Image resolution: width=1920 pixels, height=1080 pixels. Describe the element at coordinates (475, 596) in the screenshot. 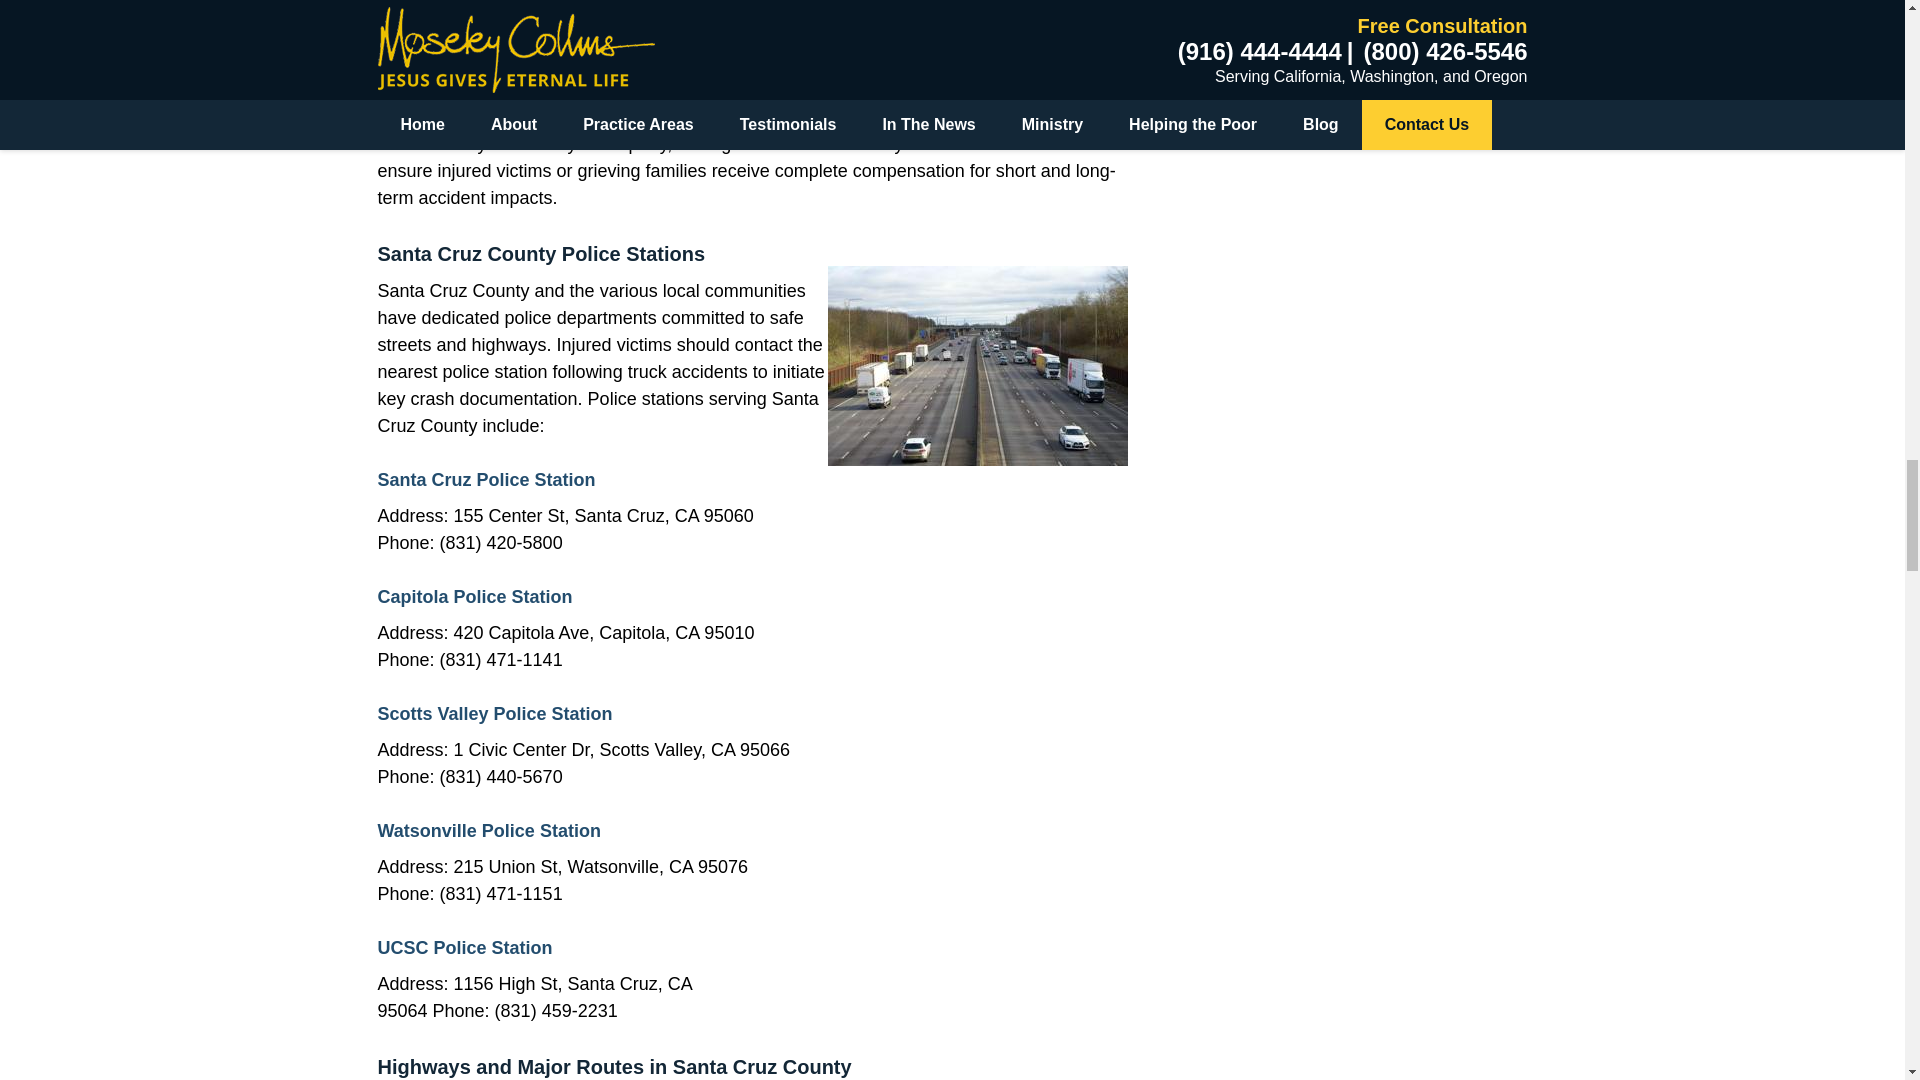

I see `Capitola Police Station` at that location.